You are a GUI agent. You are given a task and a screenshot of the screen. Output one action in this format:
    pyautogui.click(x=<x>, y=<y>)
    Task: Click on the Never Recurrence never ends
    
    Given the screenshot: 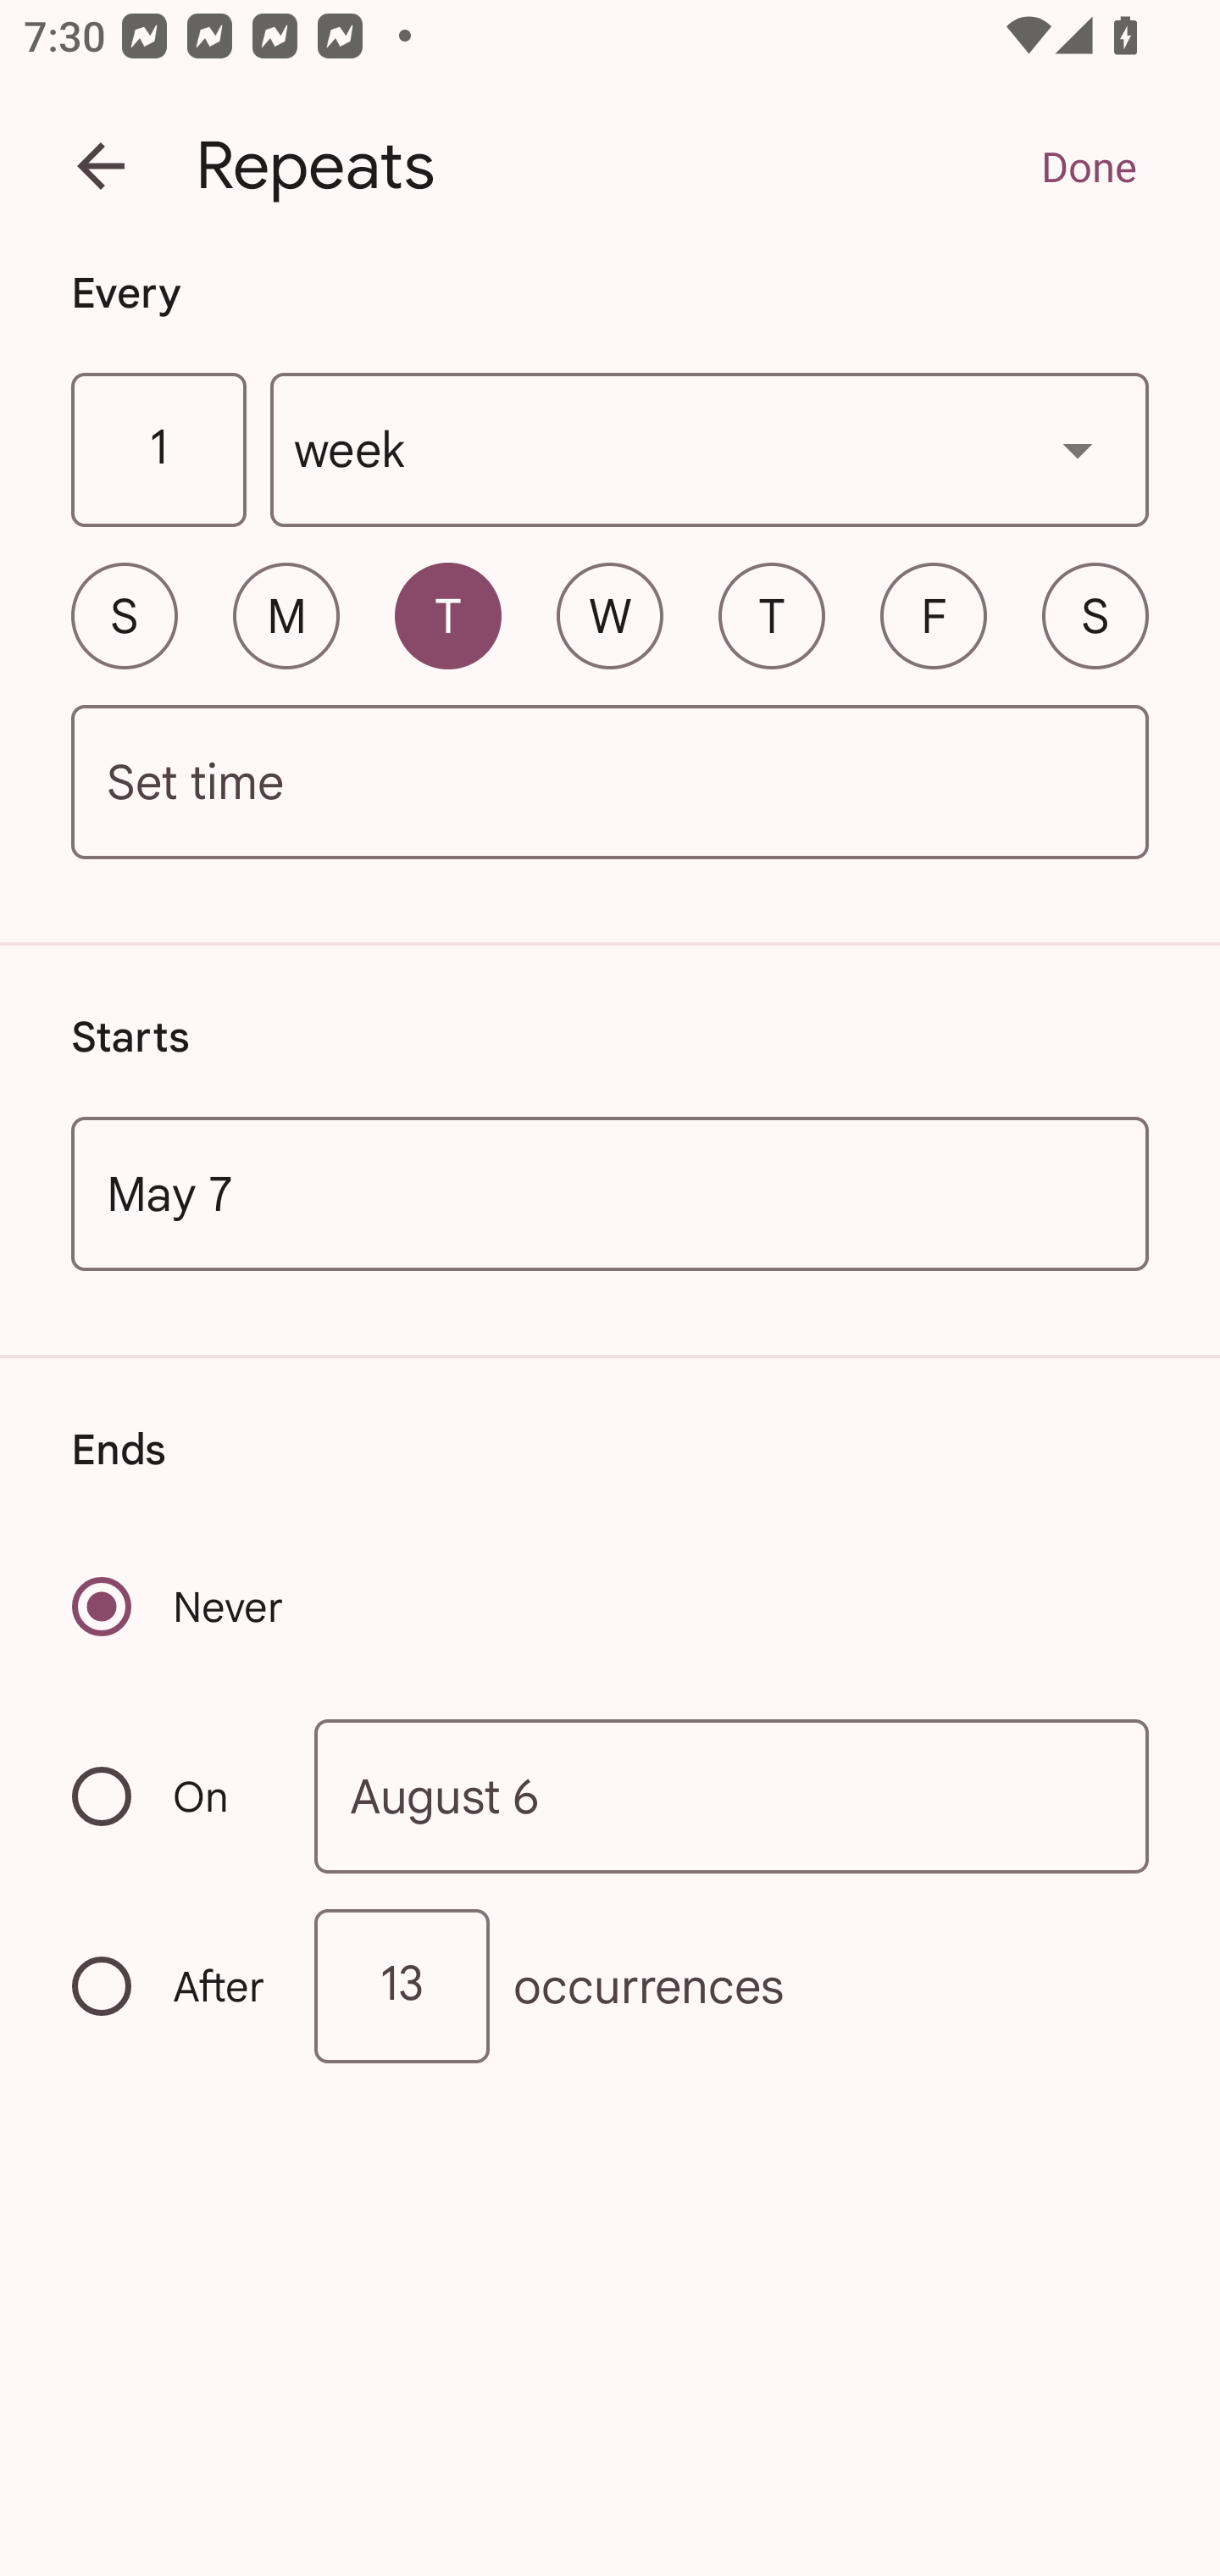 What is the action you would take?
    pyautogui.click(x=180, y=1607)
    